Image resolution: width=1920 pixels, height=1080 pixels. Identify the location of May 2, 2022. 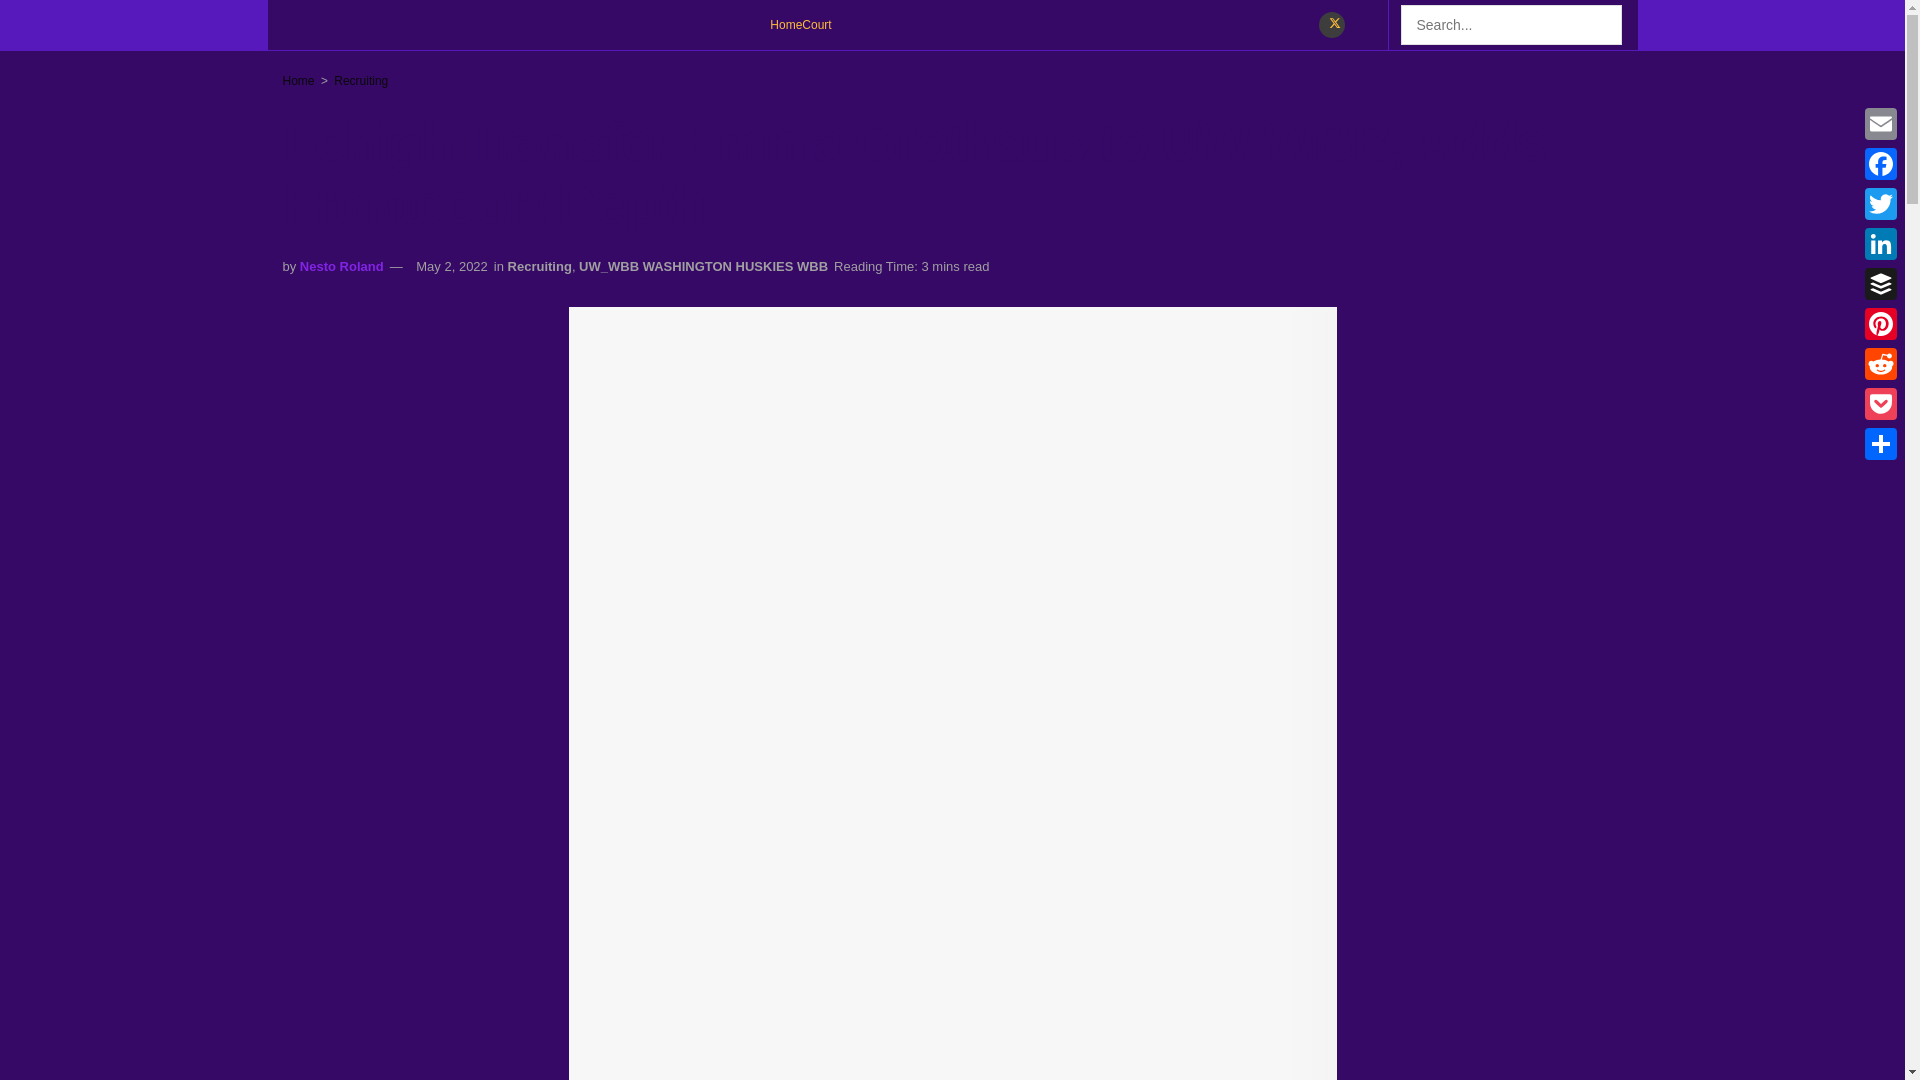
(452, 266).